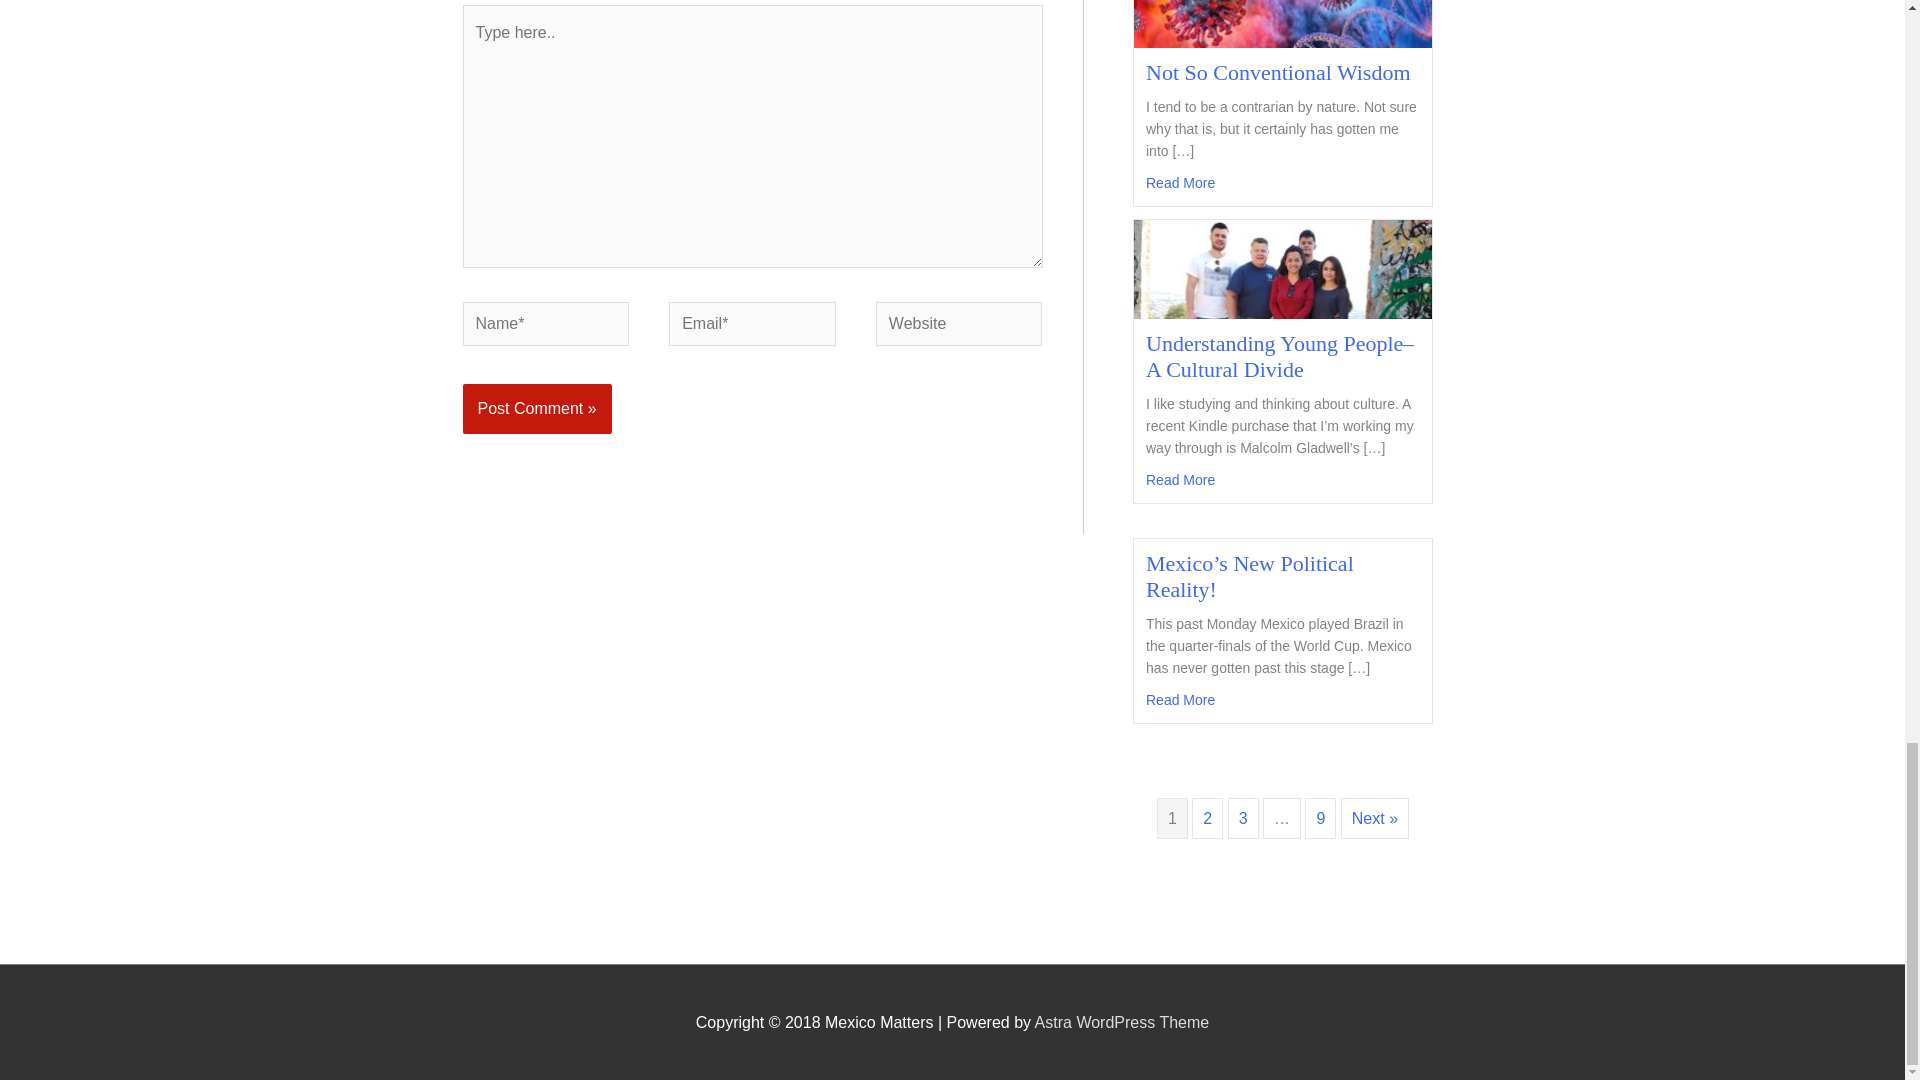  Describe the element at coordinates (1180, 182) in the screenshot. I see `Not So Conventional Wisdom` at that location.